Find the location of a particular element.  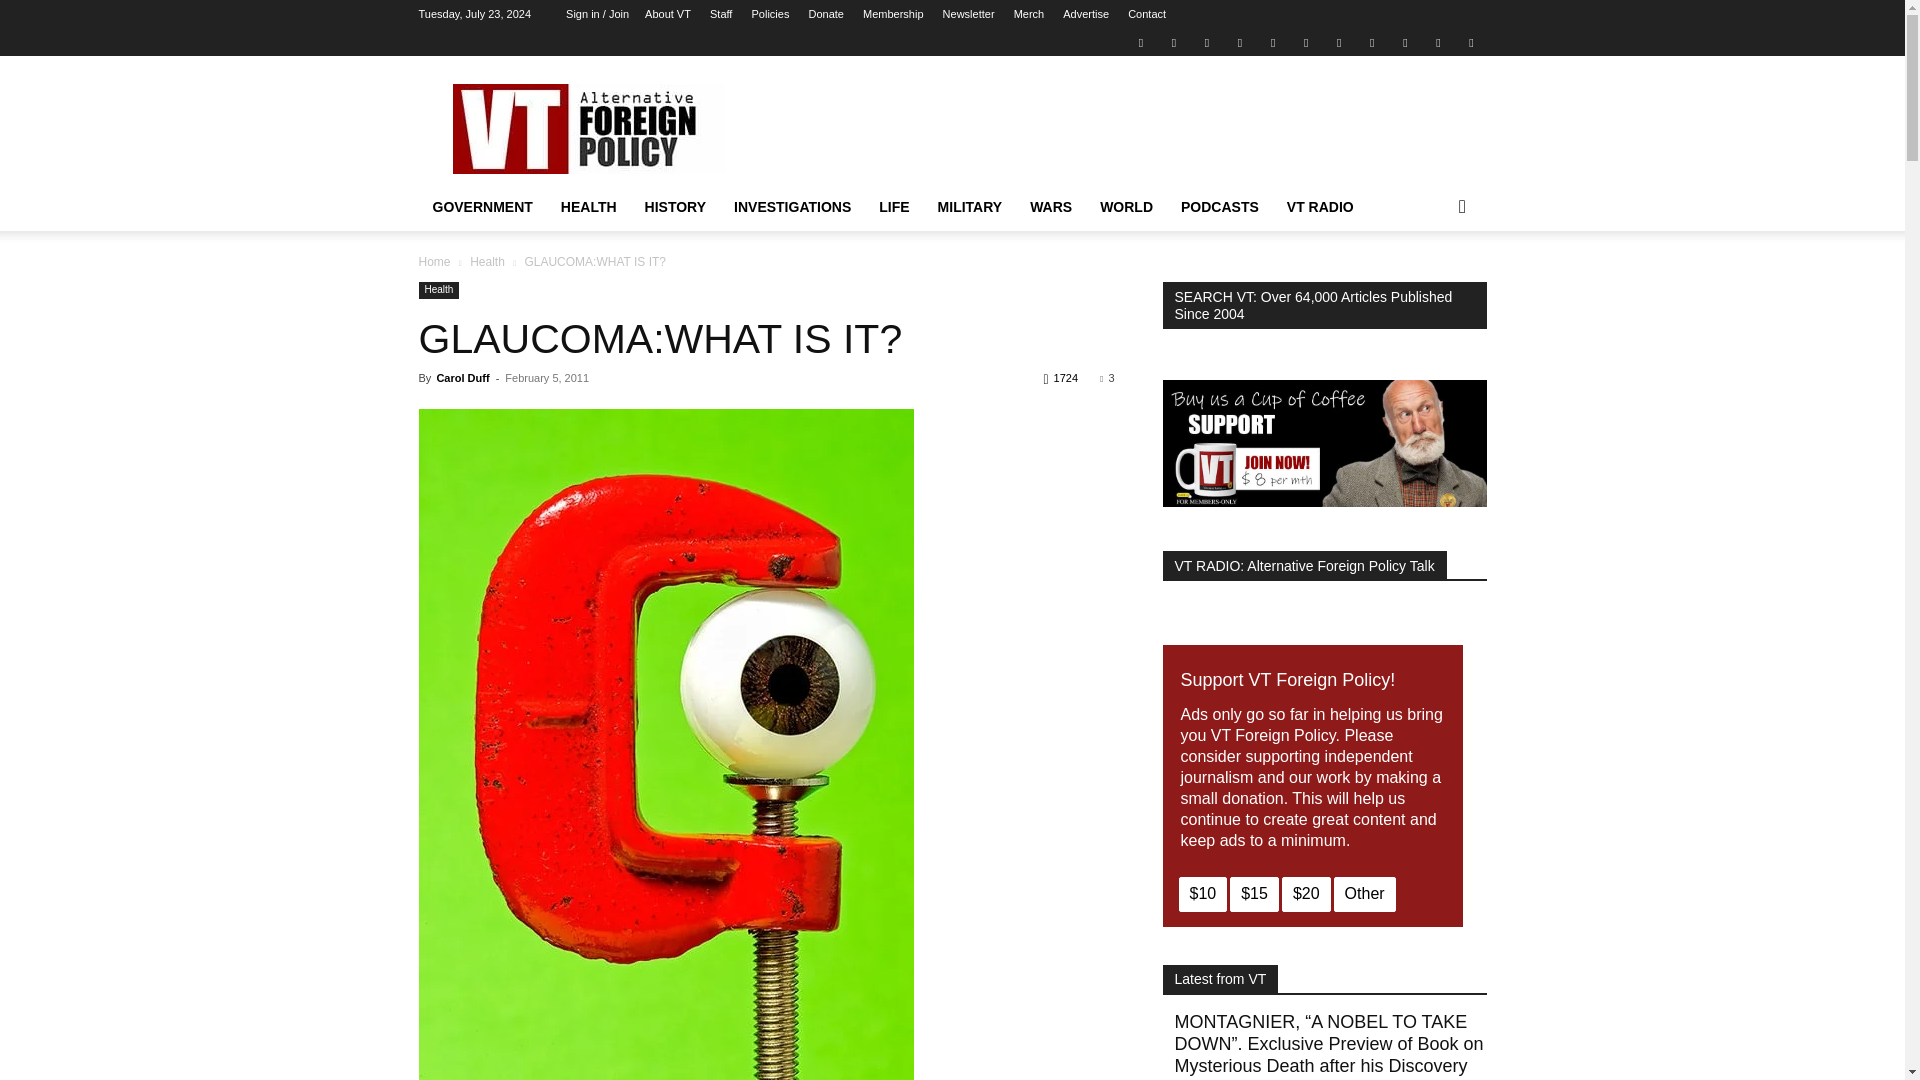

Reddit is located at coordinates (1240, 42).